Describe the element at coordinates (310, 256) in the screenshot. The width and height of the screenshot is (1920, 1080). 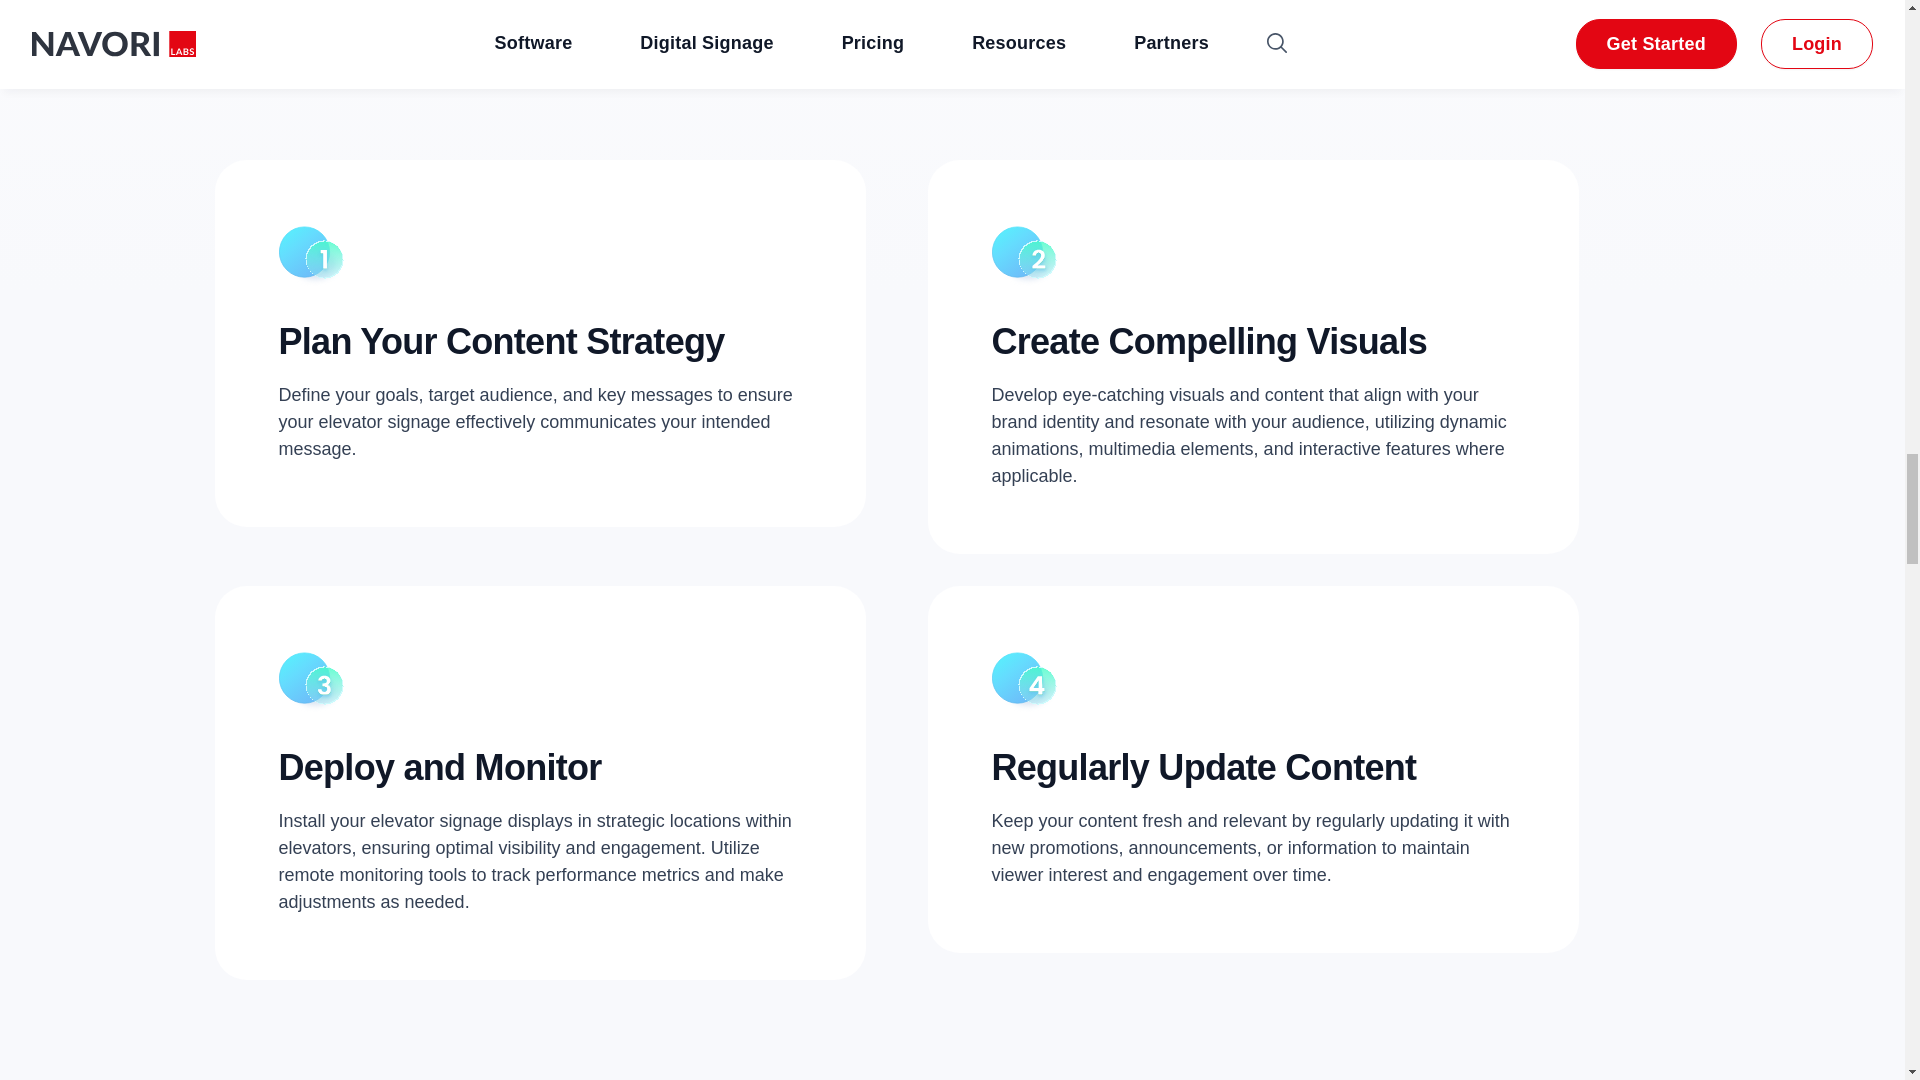
I see `Number-1-1` at that location.